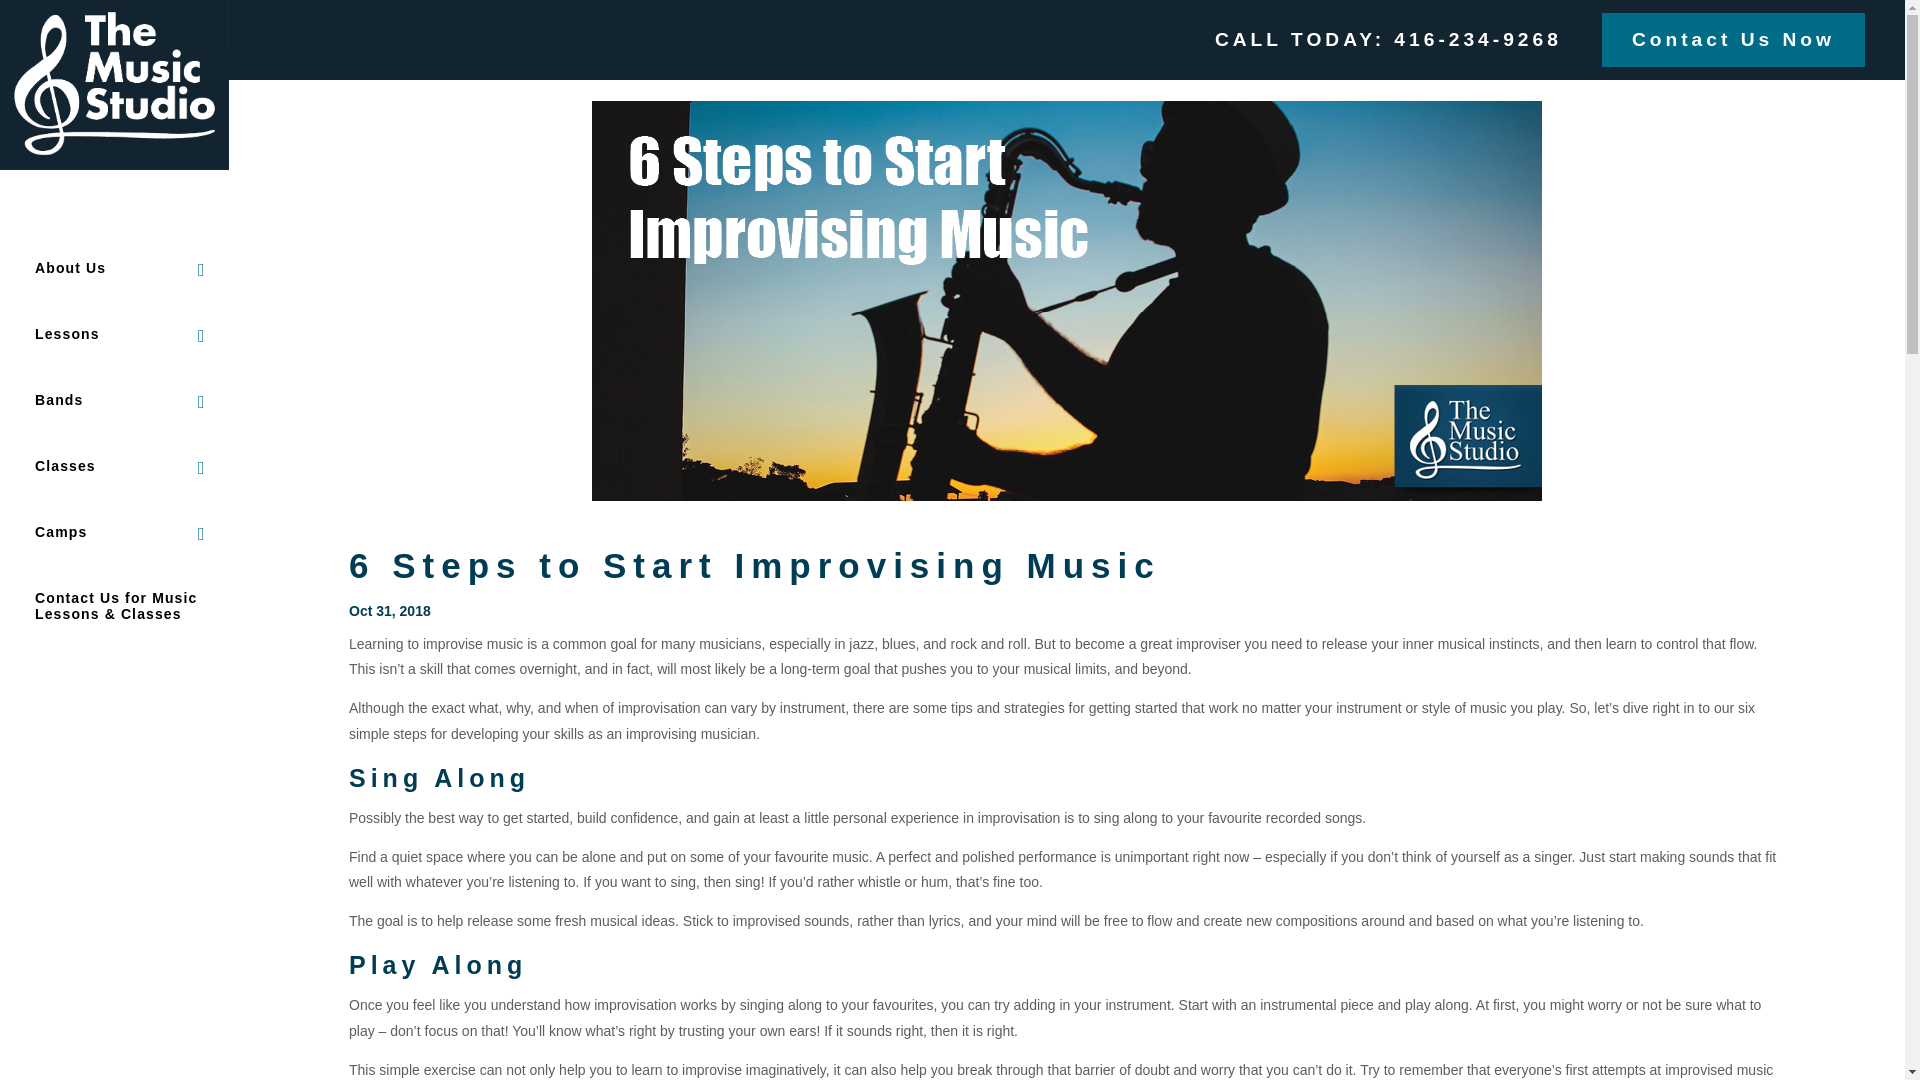 Image resolution: width=1920 pixels, height=1080 pixels. Describe the element at coordinates (106, 359) in the screenshot. I see `Lessons` at that location.